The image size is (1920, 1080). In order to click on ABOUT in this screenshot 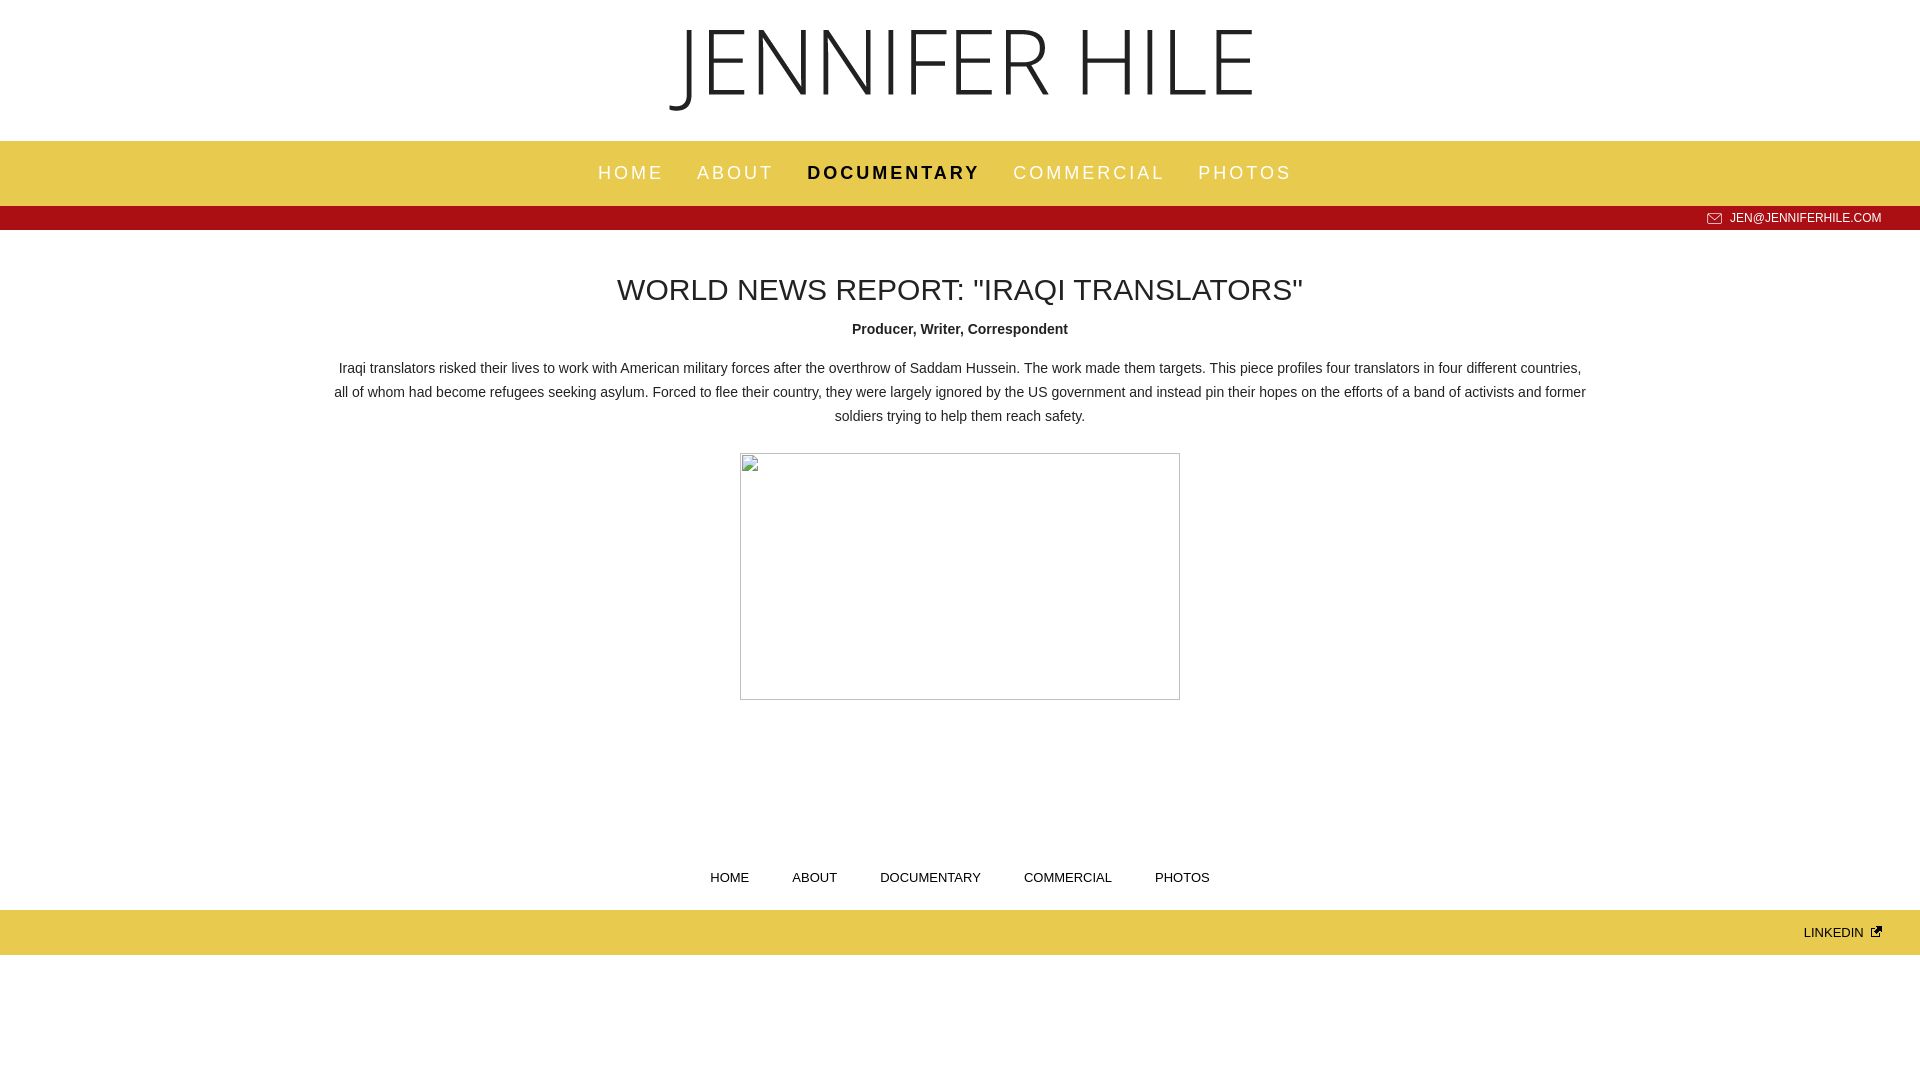, I will do `click(734, 172)`.